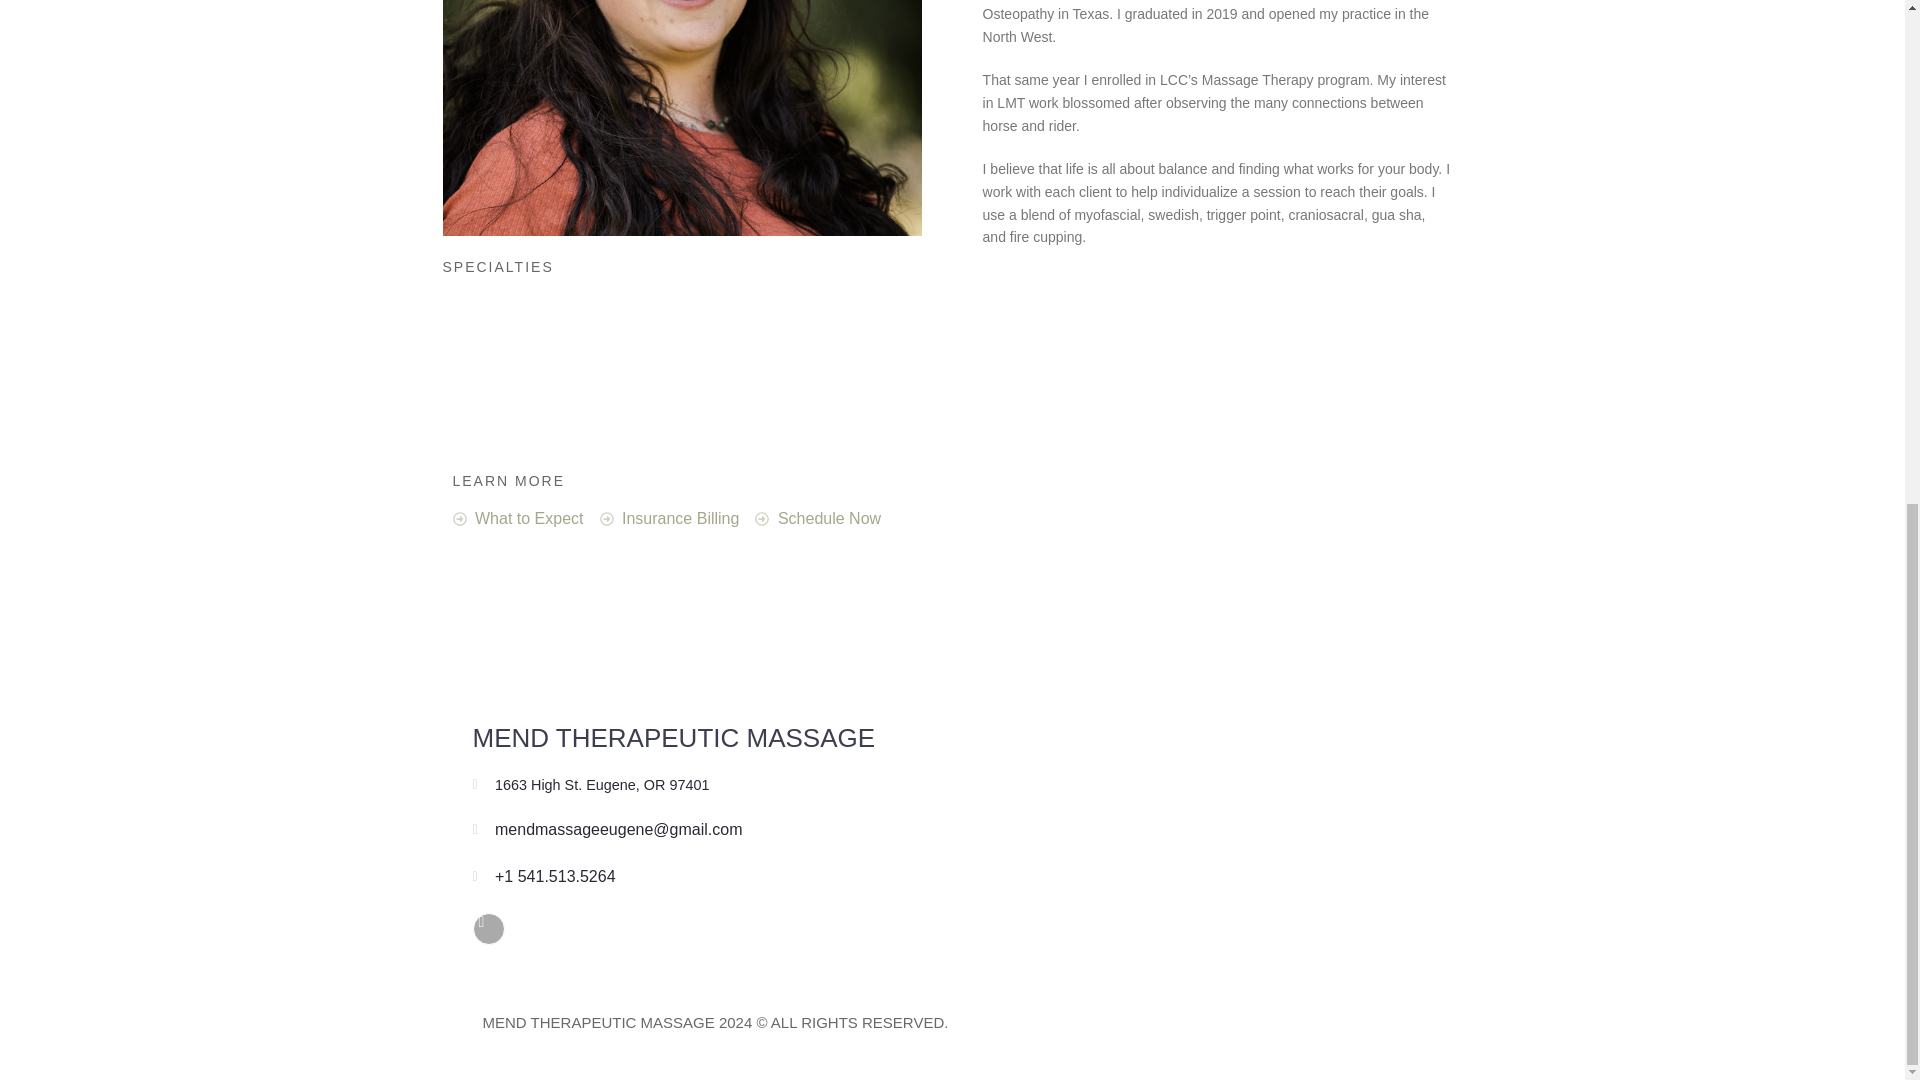 Image resolution: width=1920 pixels, height=1080 pixels. What do you see at coordinates (818, 518) in the screenshot?
I see `Schedule Now` at bounding box center [818, 518].